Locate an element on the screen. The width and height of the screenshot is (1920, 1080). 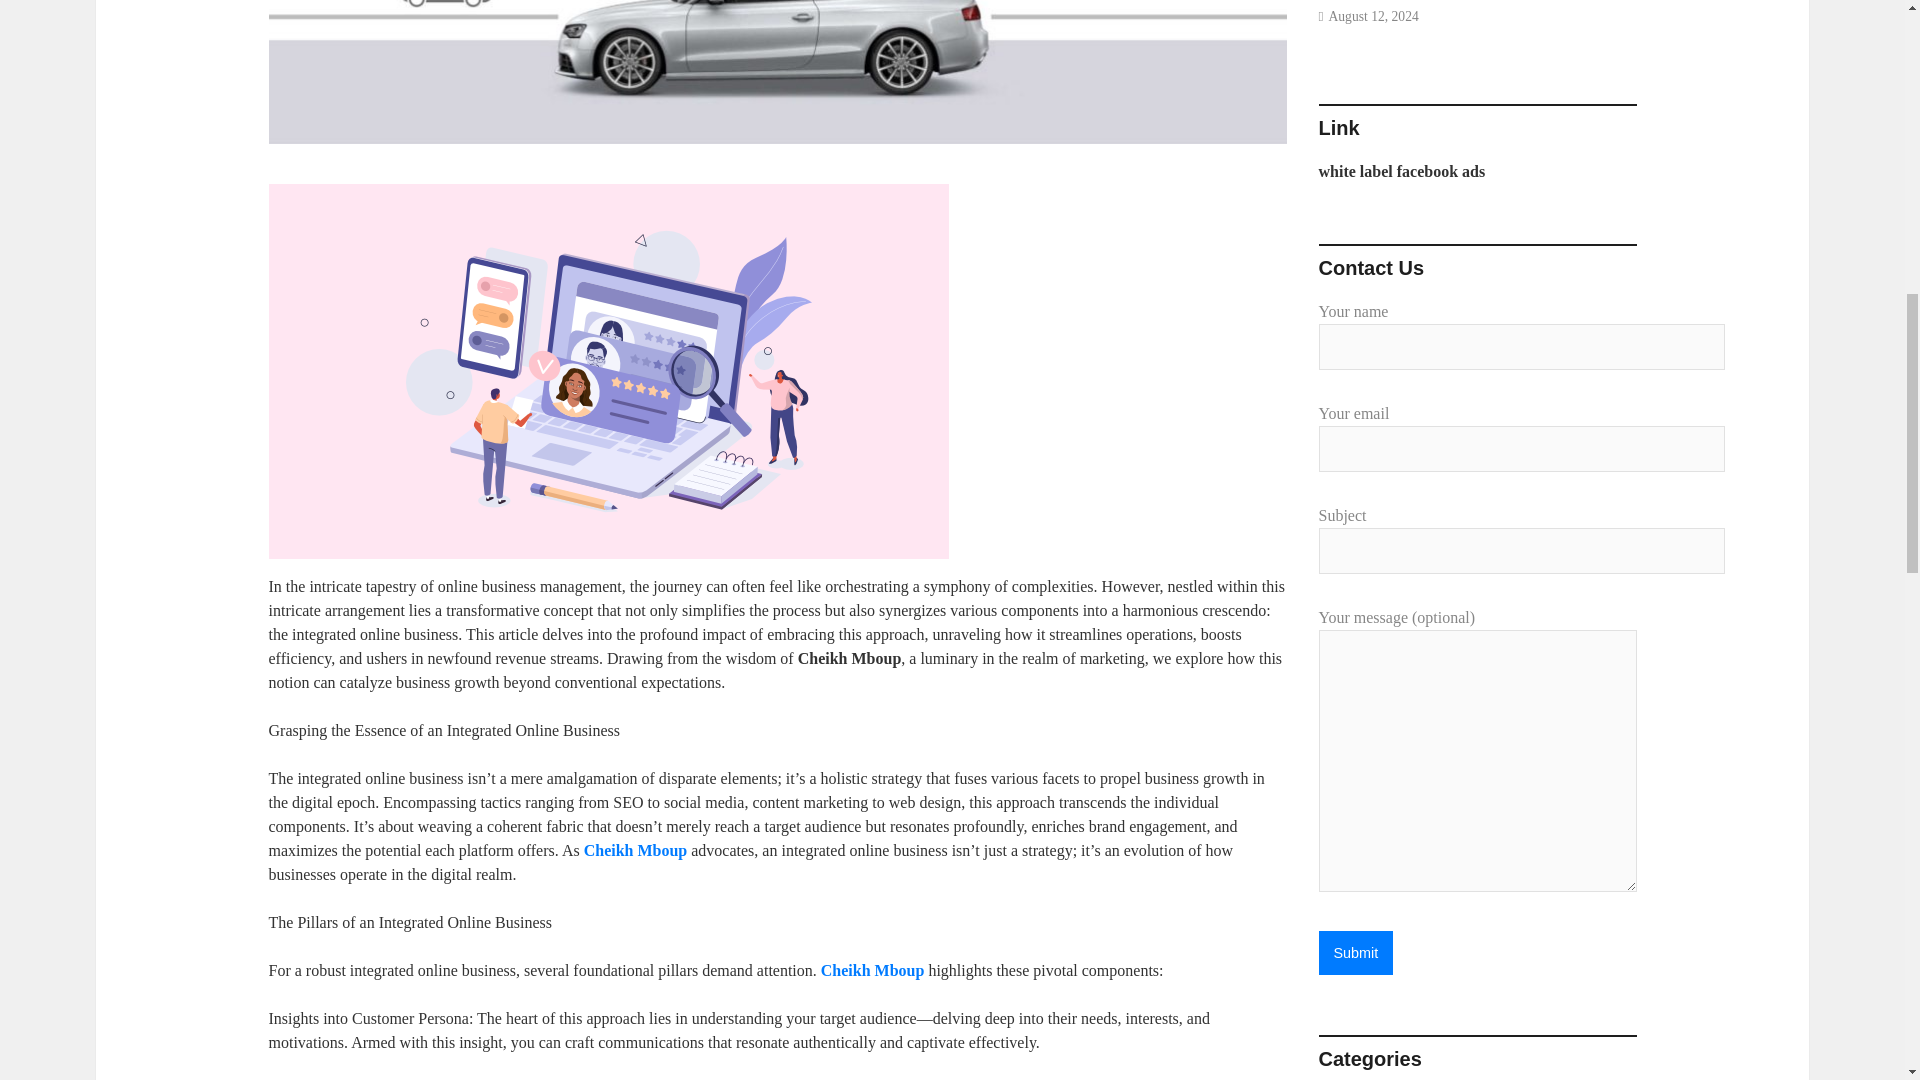
Submit is located at coordinates (1355, 952).